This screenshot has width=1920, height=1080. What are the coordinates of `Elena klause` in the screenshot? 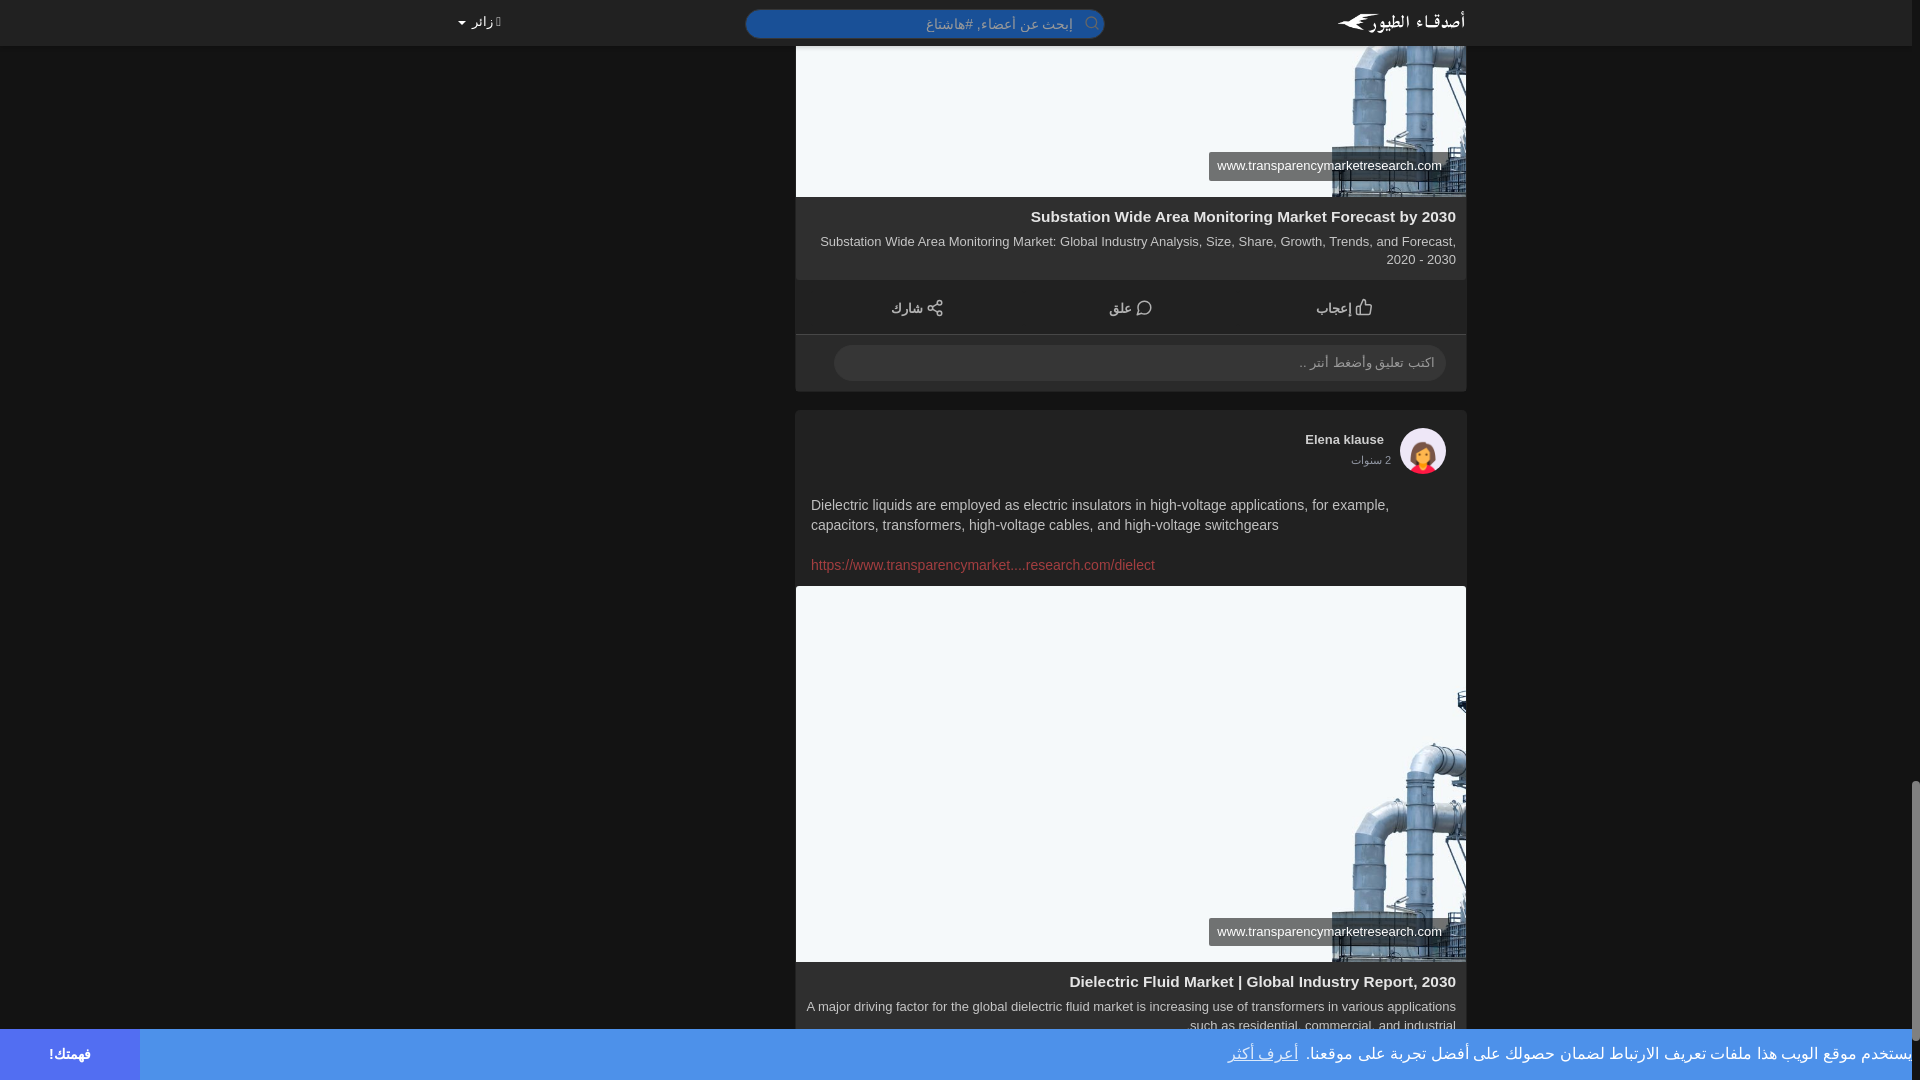 It's located at (1344, 438).